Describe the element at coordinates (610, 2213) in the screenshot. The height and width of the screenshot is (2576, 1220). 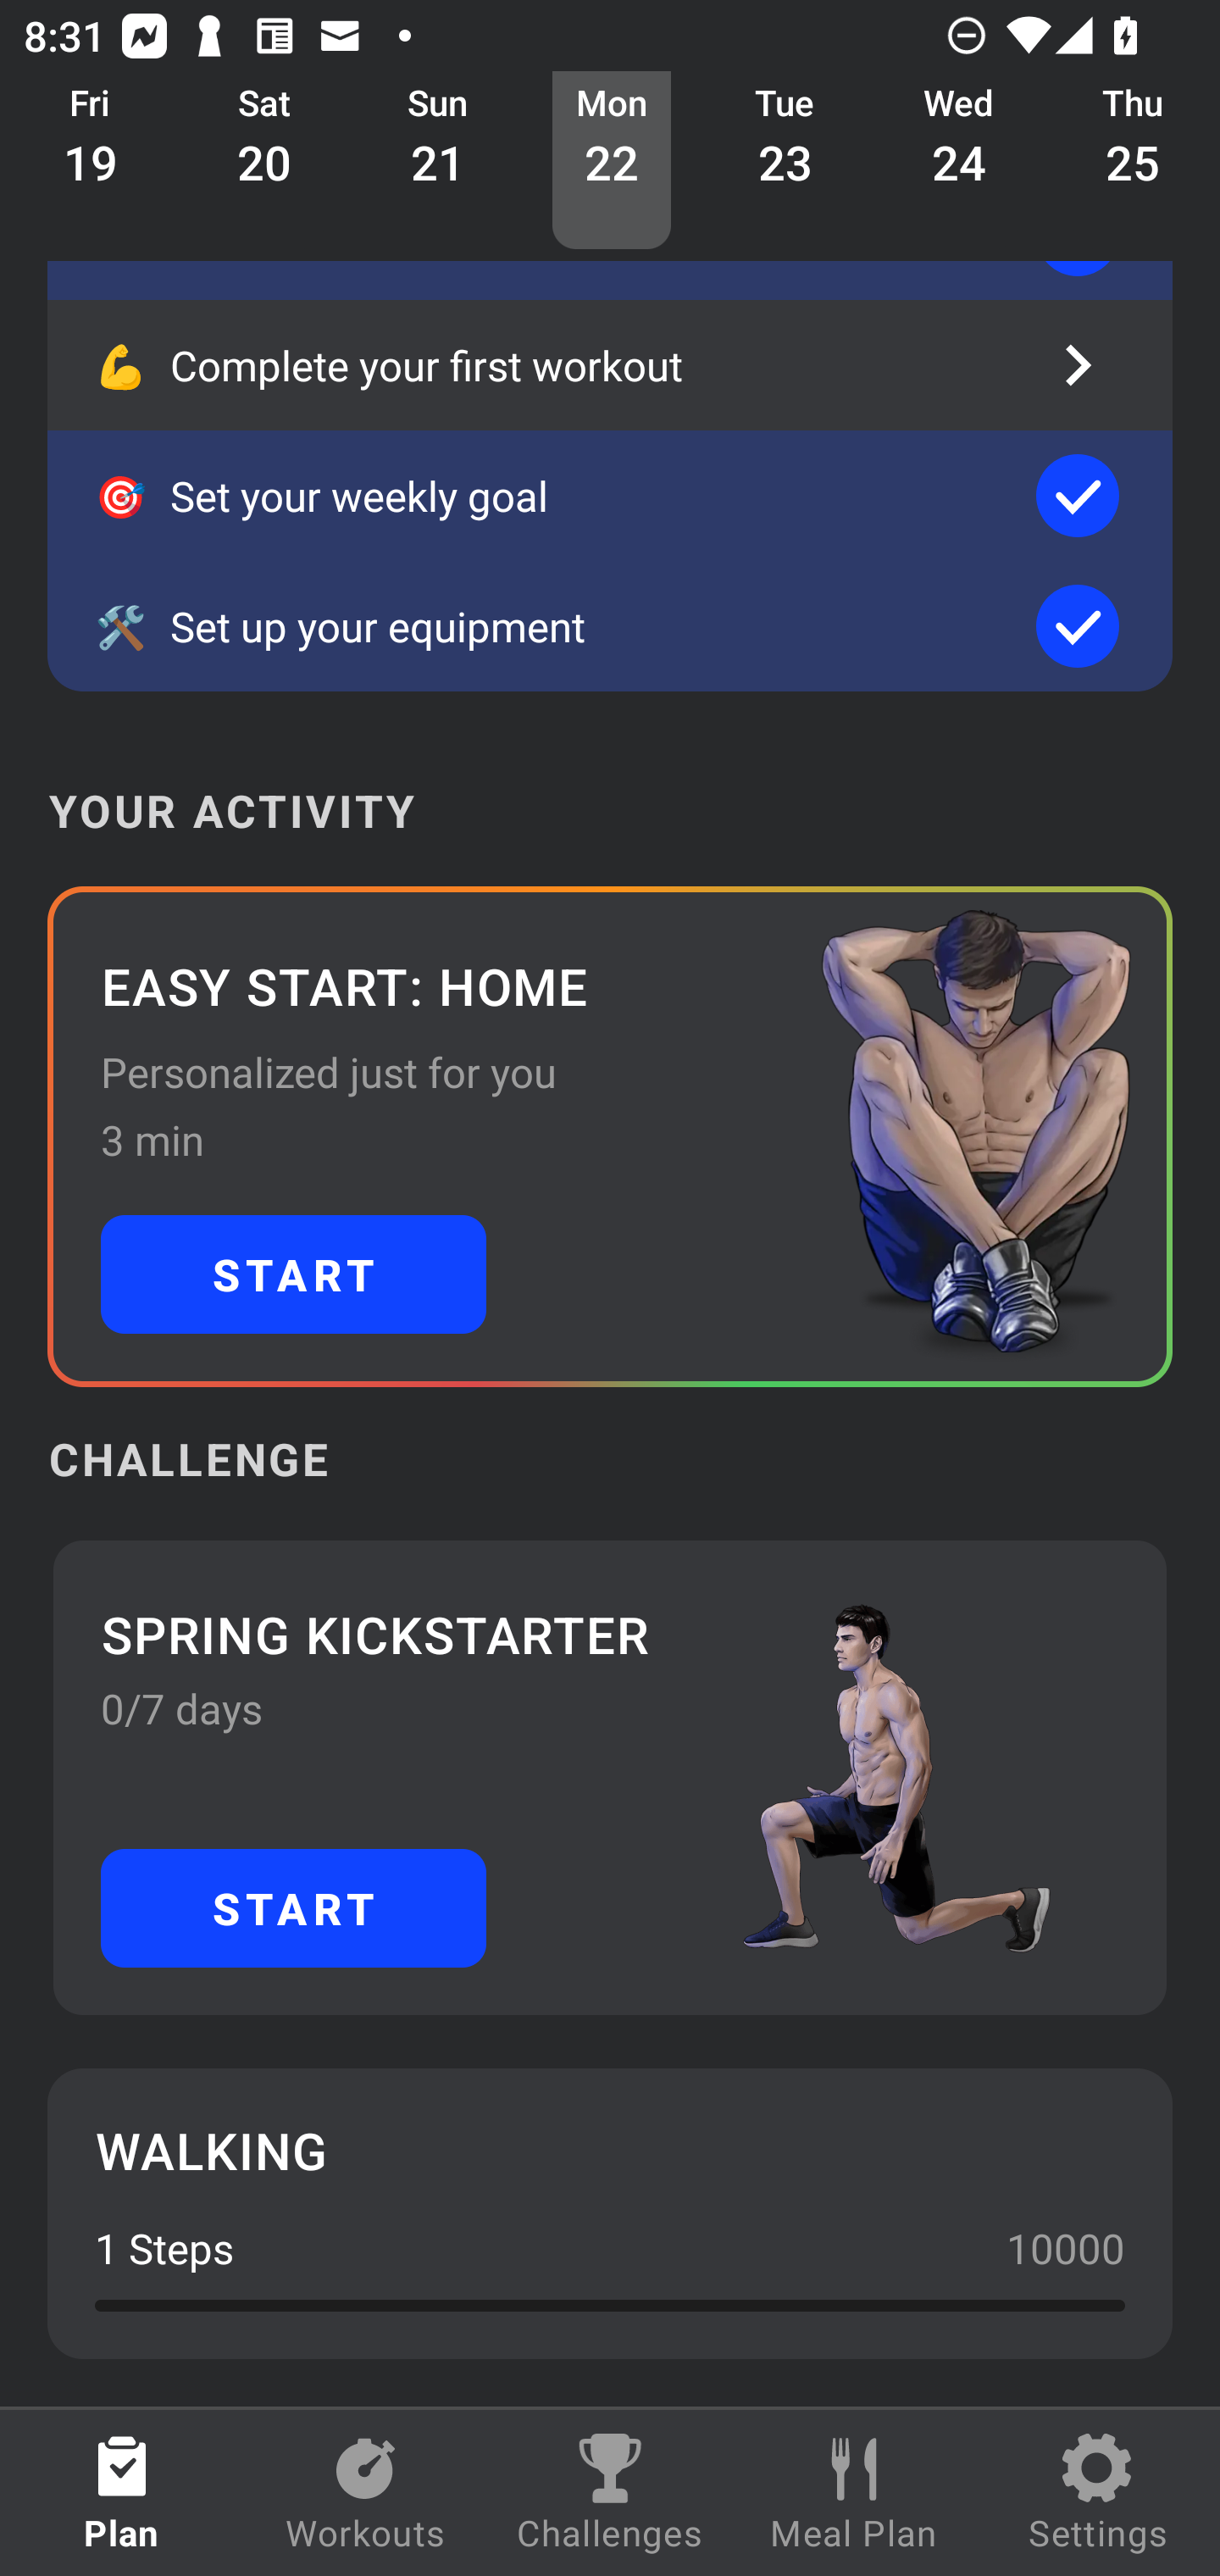
I see `WALKING 1 Steps 10000 0.0` at that location.